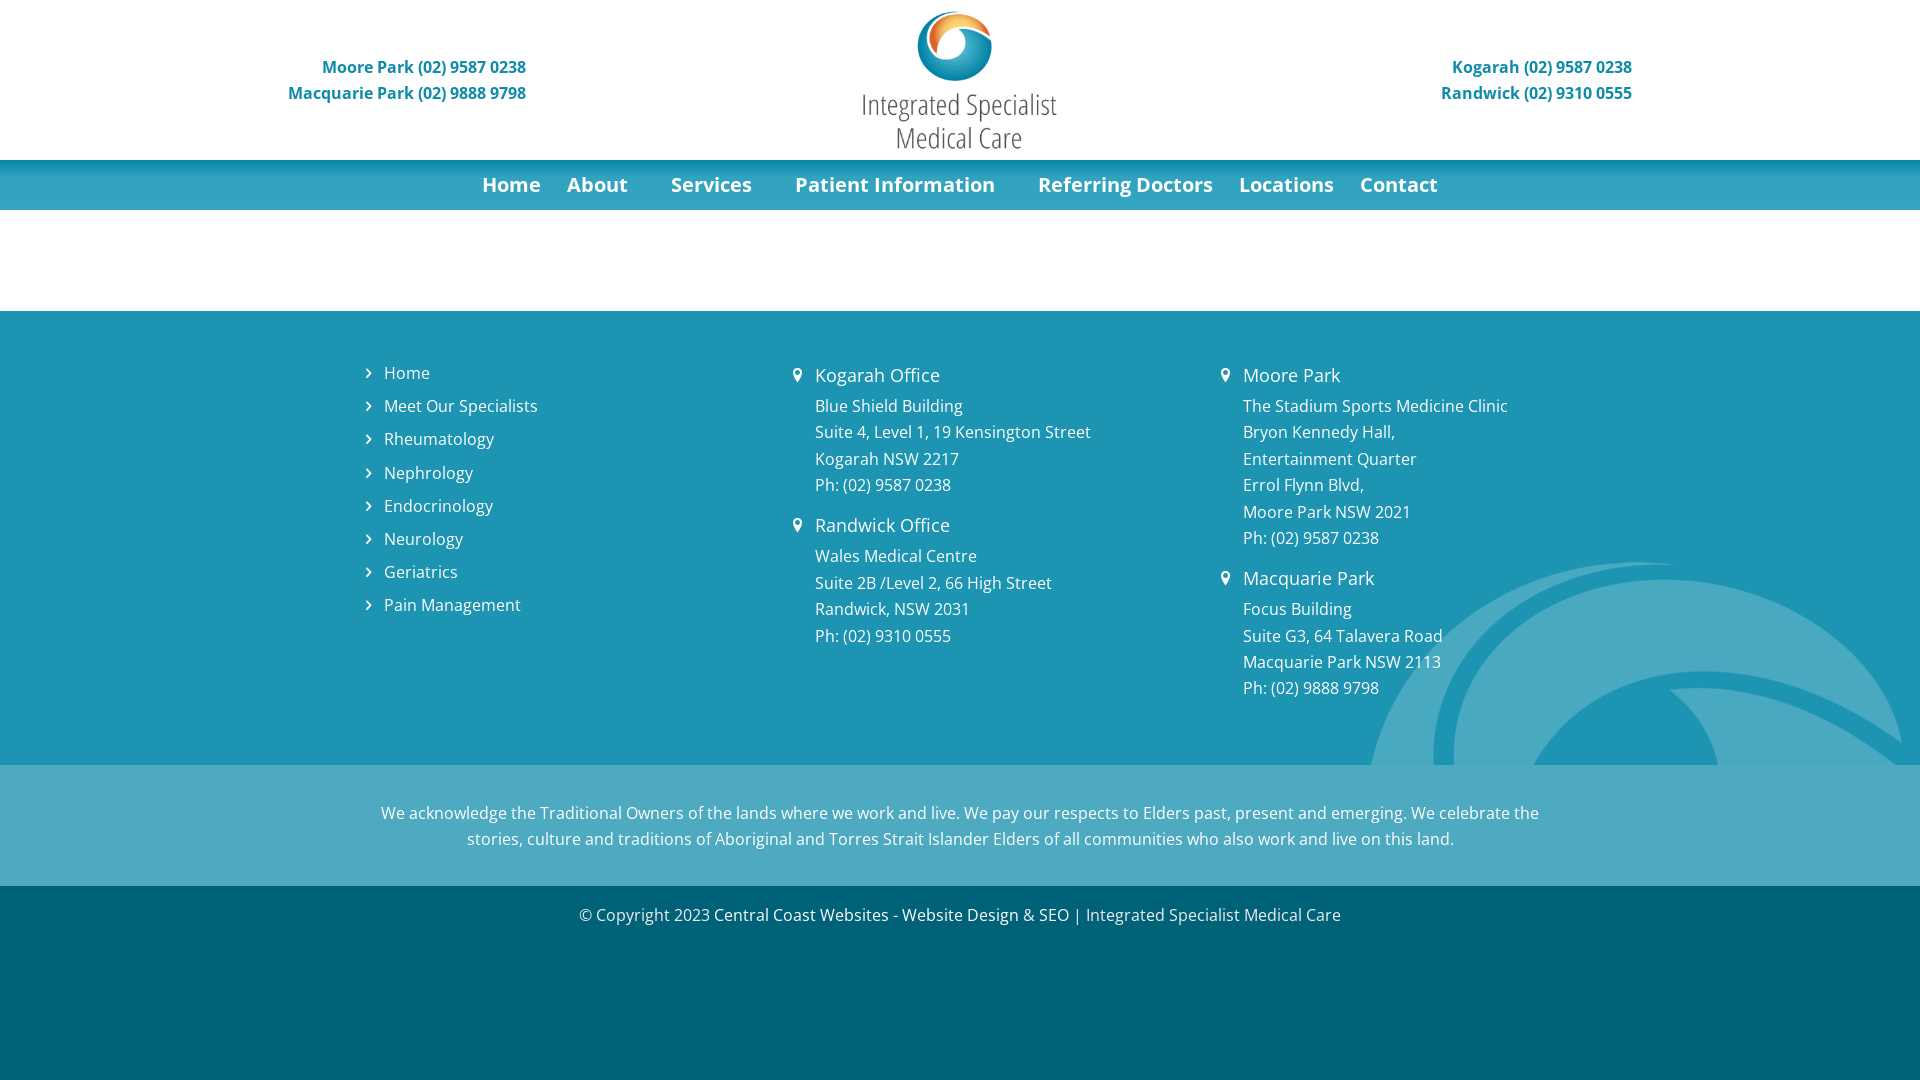  What do you see at coordinates (424, 539) in the screenshot?
I see `Neurology` at bounding box center [424, 539].